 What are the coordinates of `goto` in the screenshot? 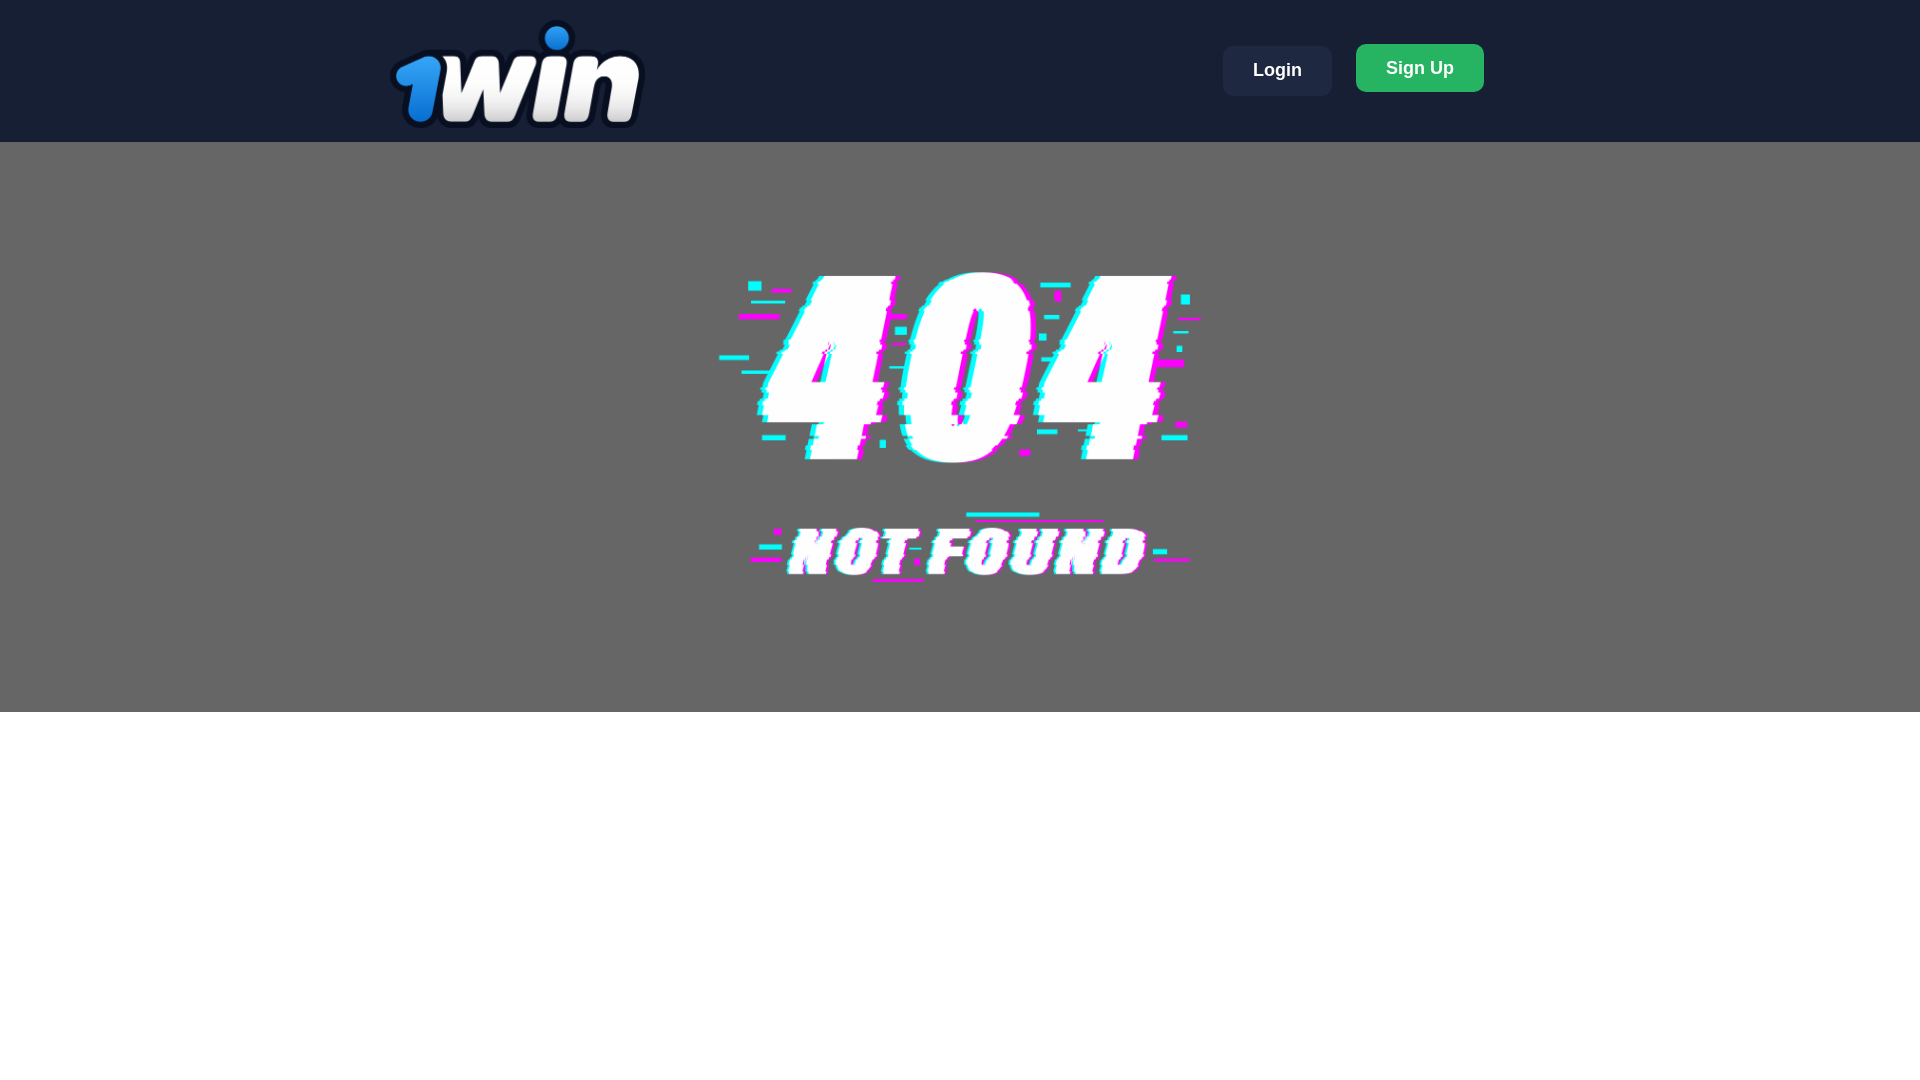 It's located at (1278, 71).